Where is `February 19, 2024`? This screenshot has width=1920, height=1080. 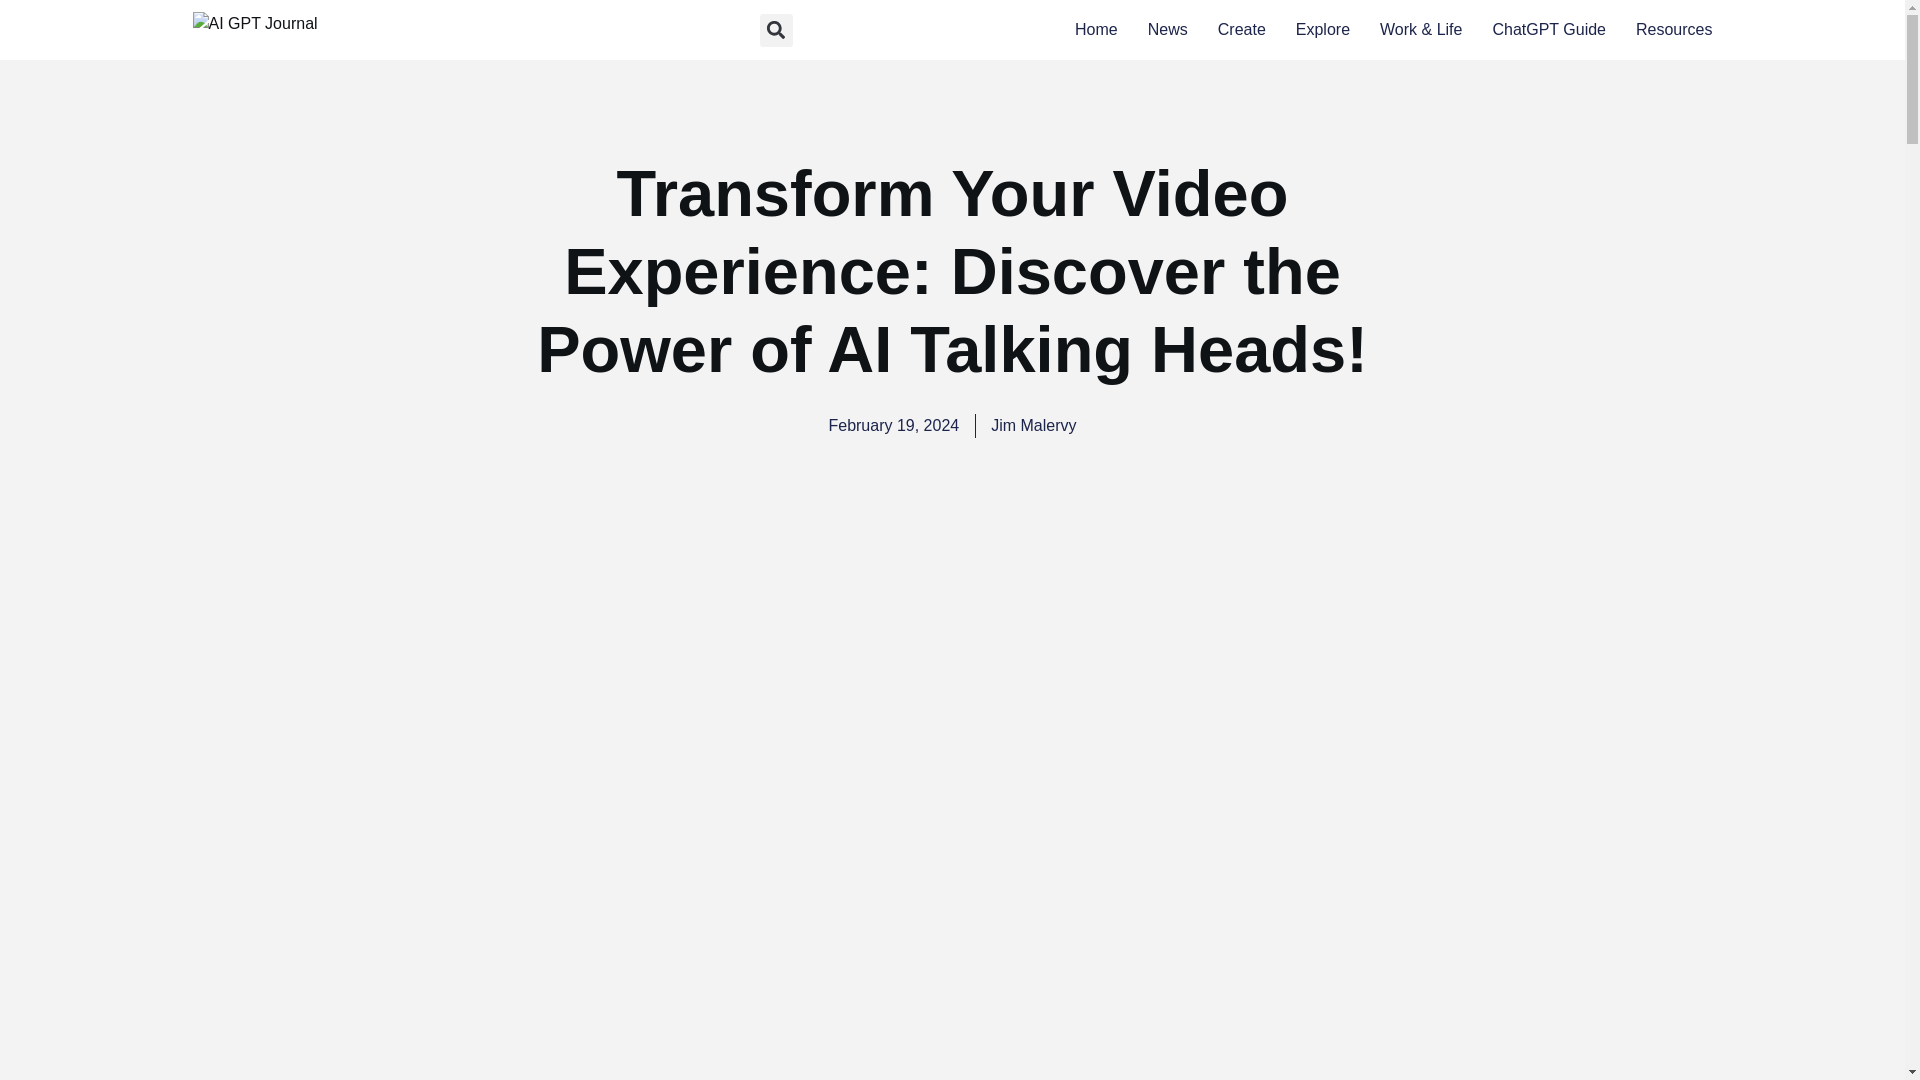 February 19, 2024 is located at coordinates (892, 426).